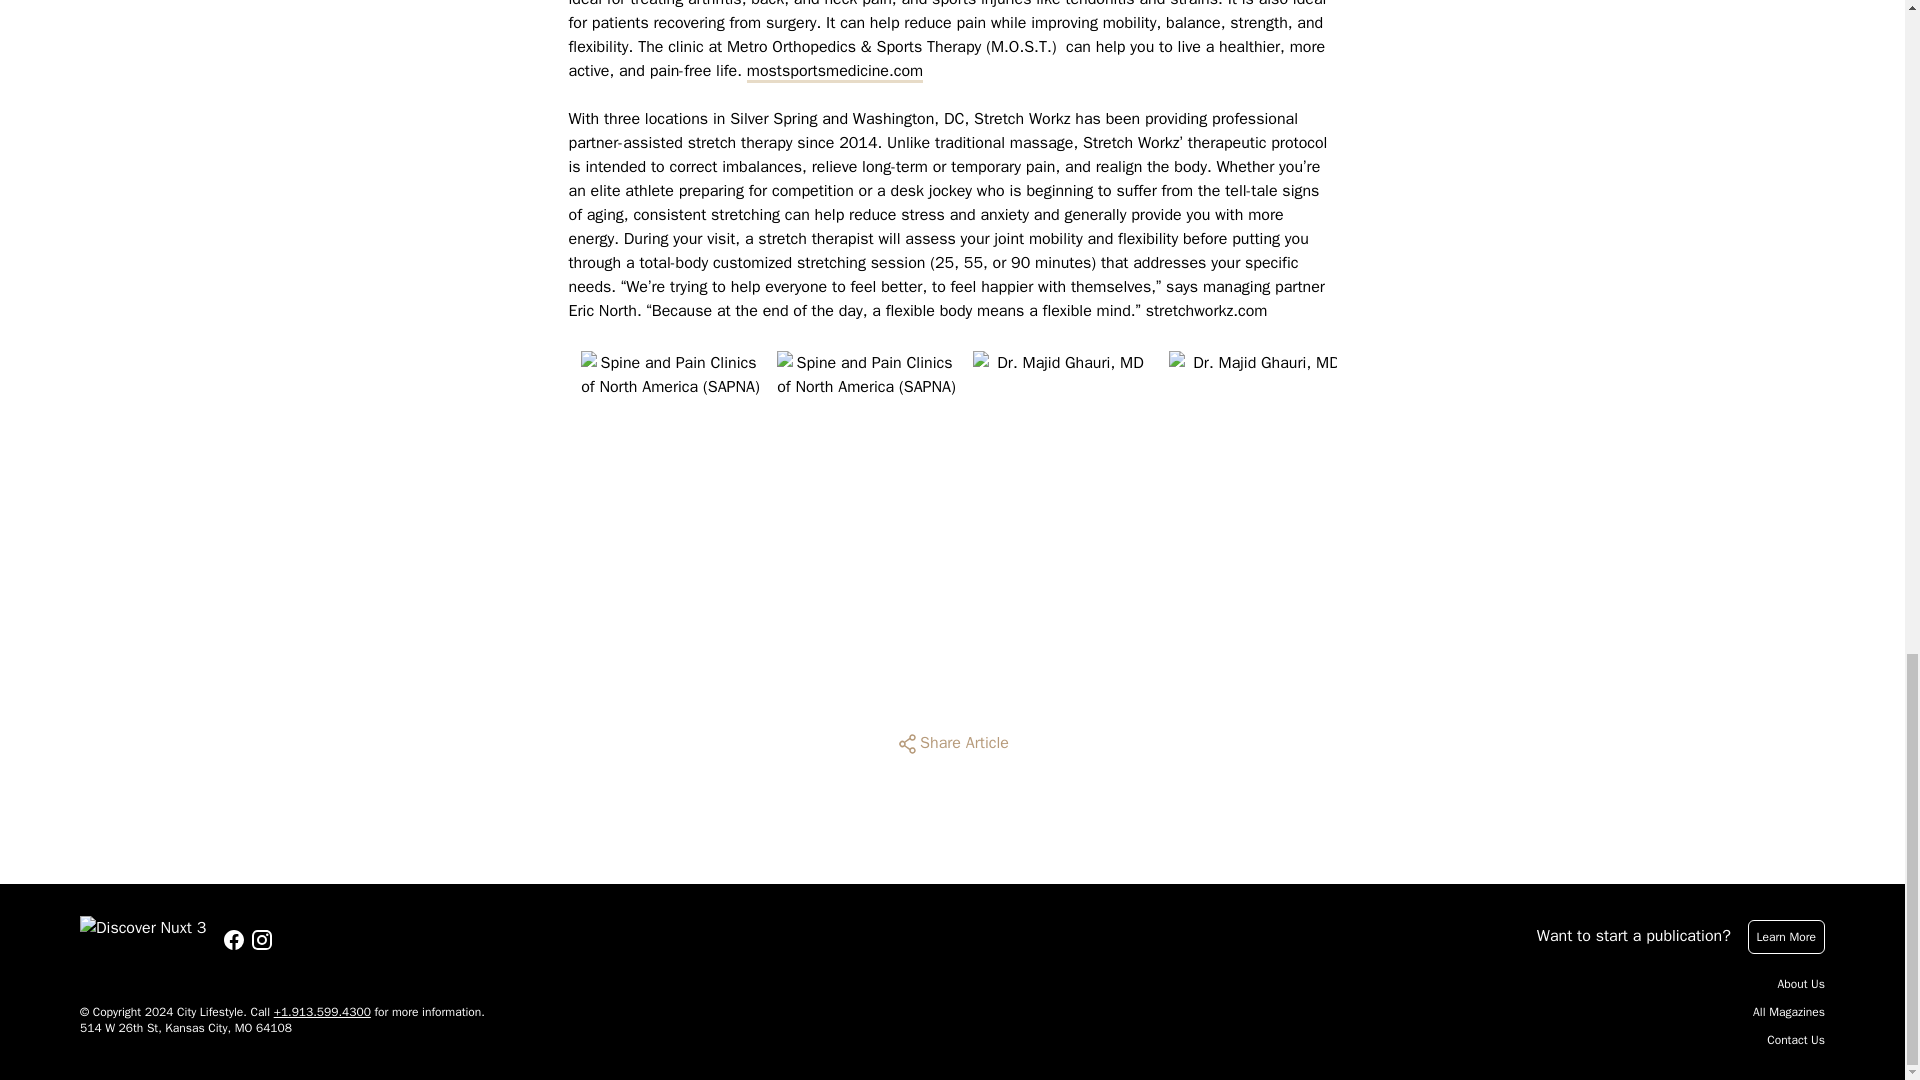  I want to click on mostsportsmedicine.com, so click(834, 71).